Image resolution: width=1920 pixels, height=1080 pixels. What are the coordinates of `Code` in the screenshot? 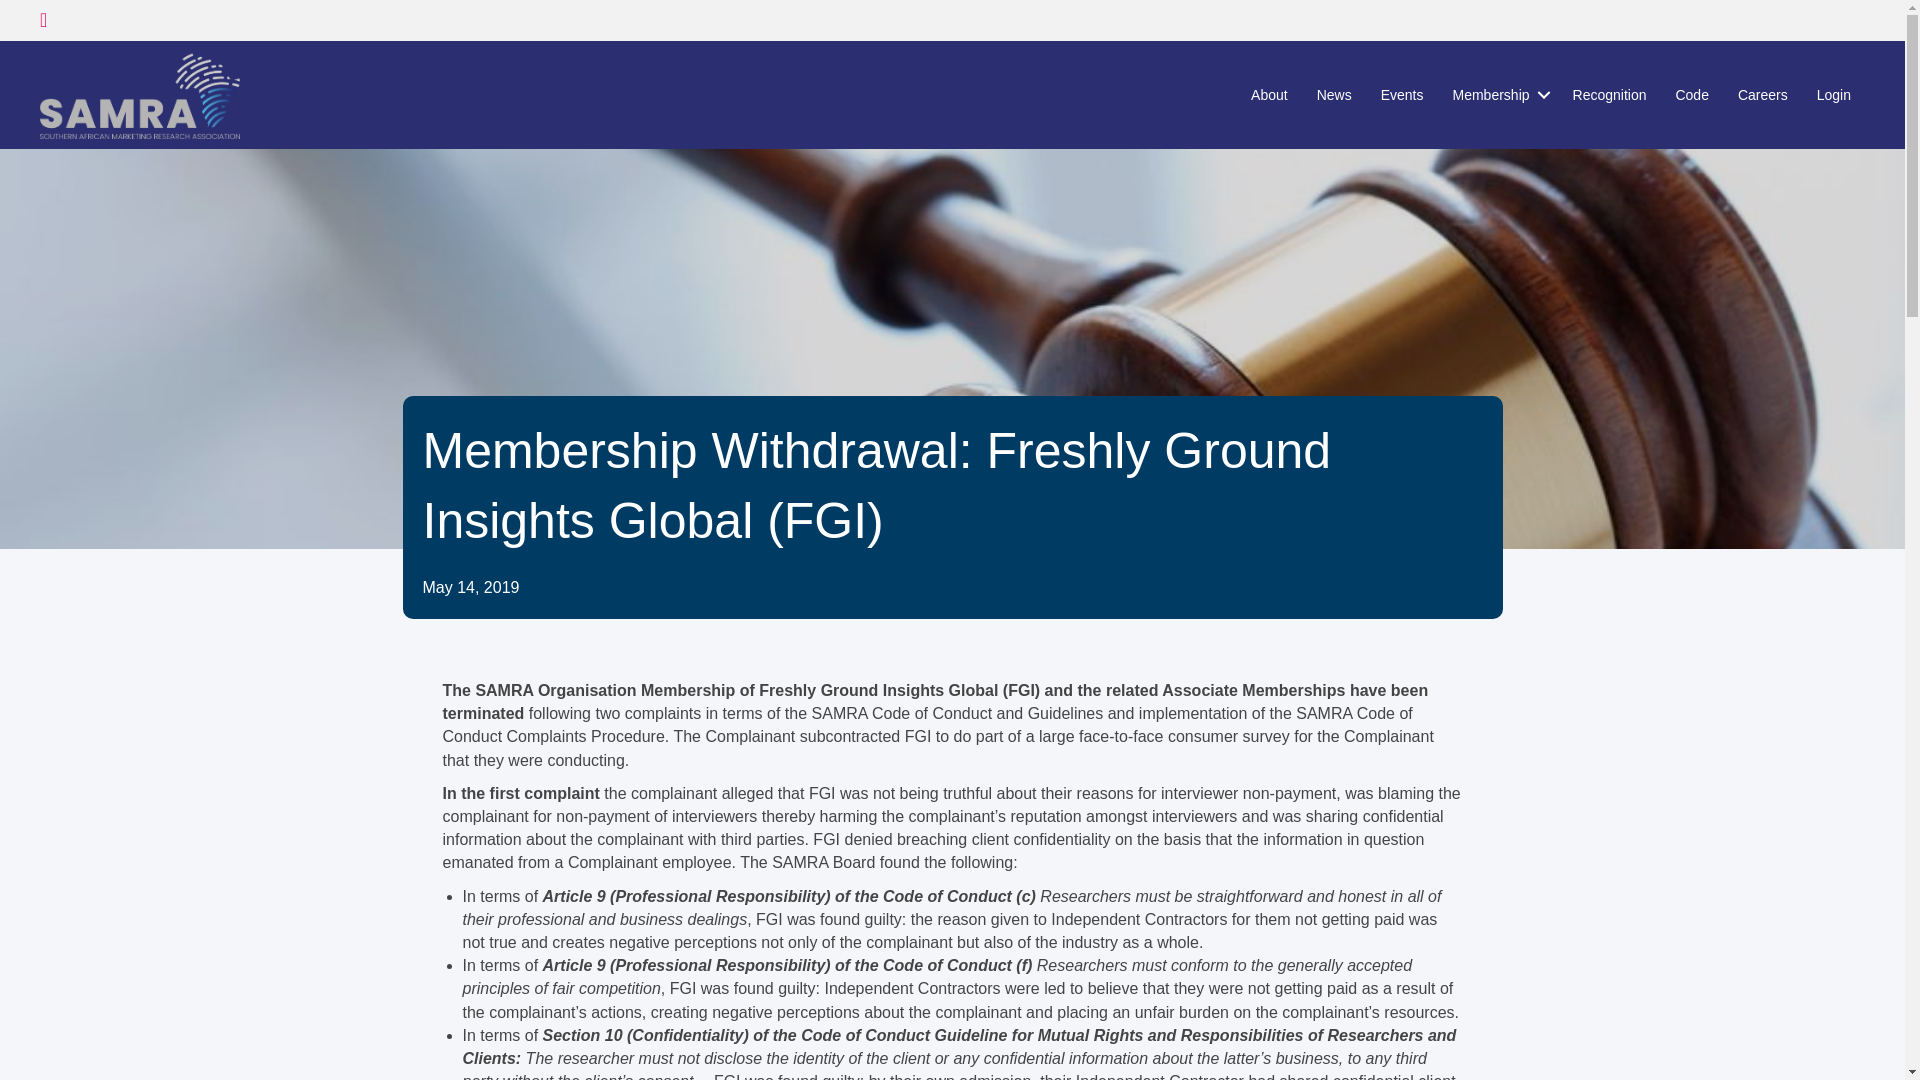 It's located at (1691, 94).